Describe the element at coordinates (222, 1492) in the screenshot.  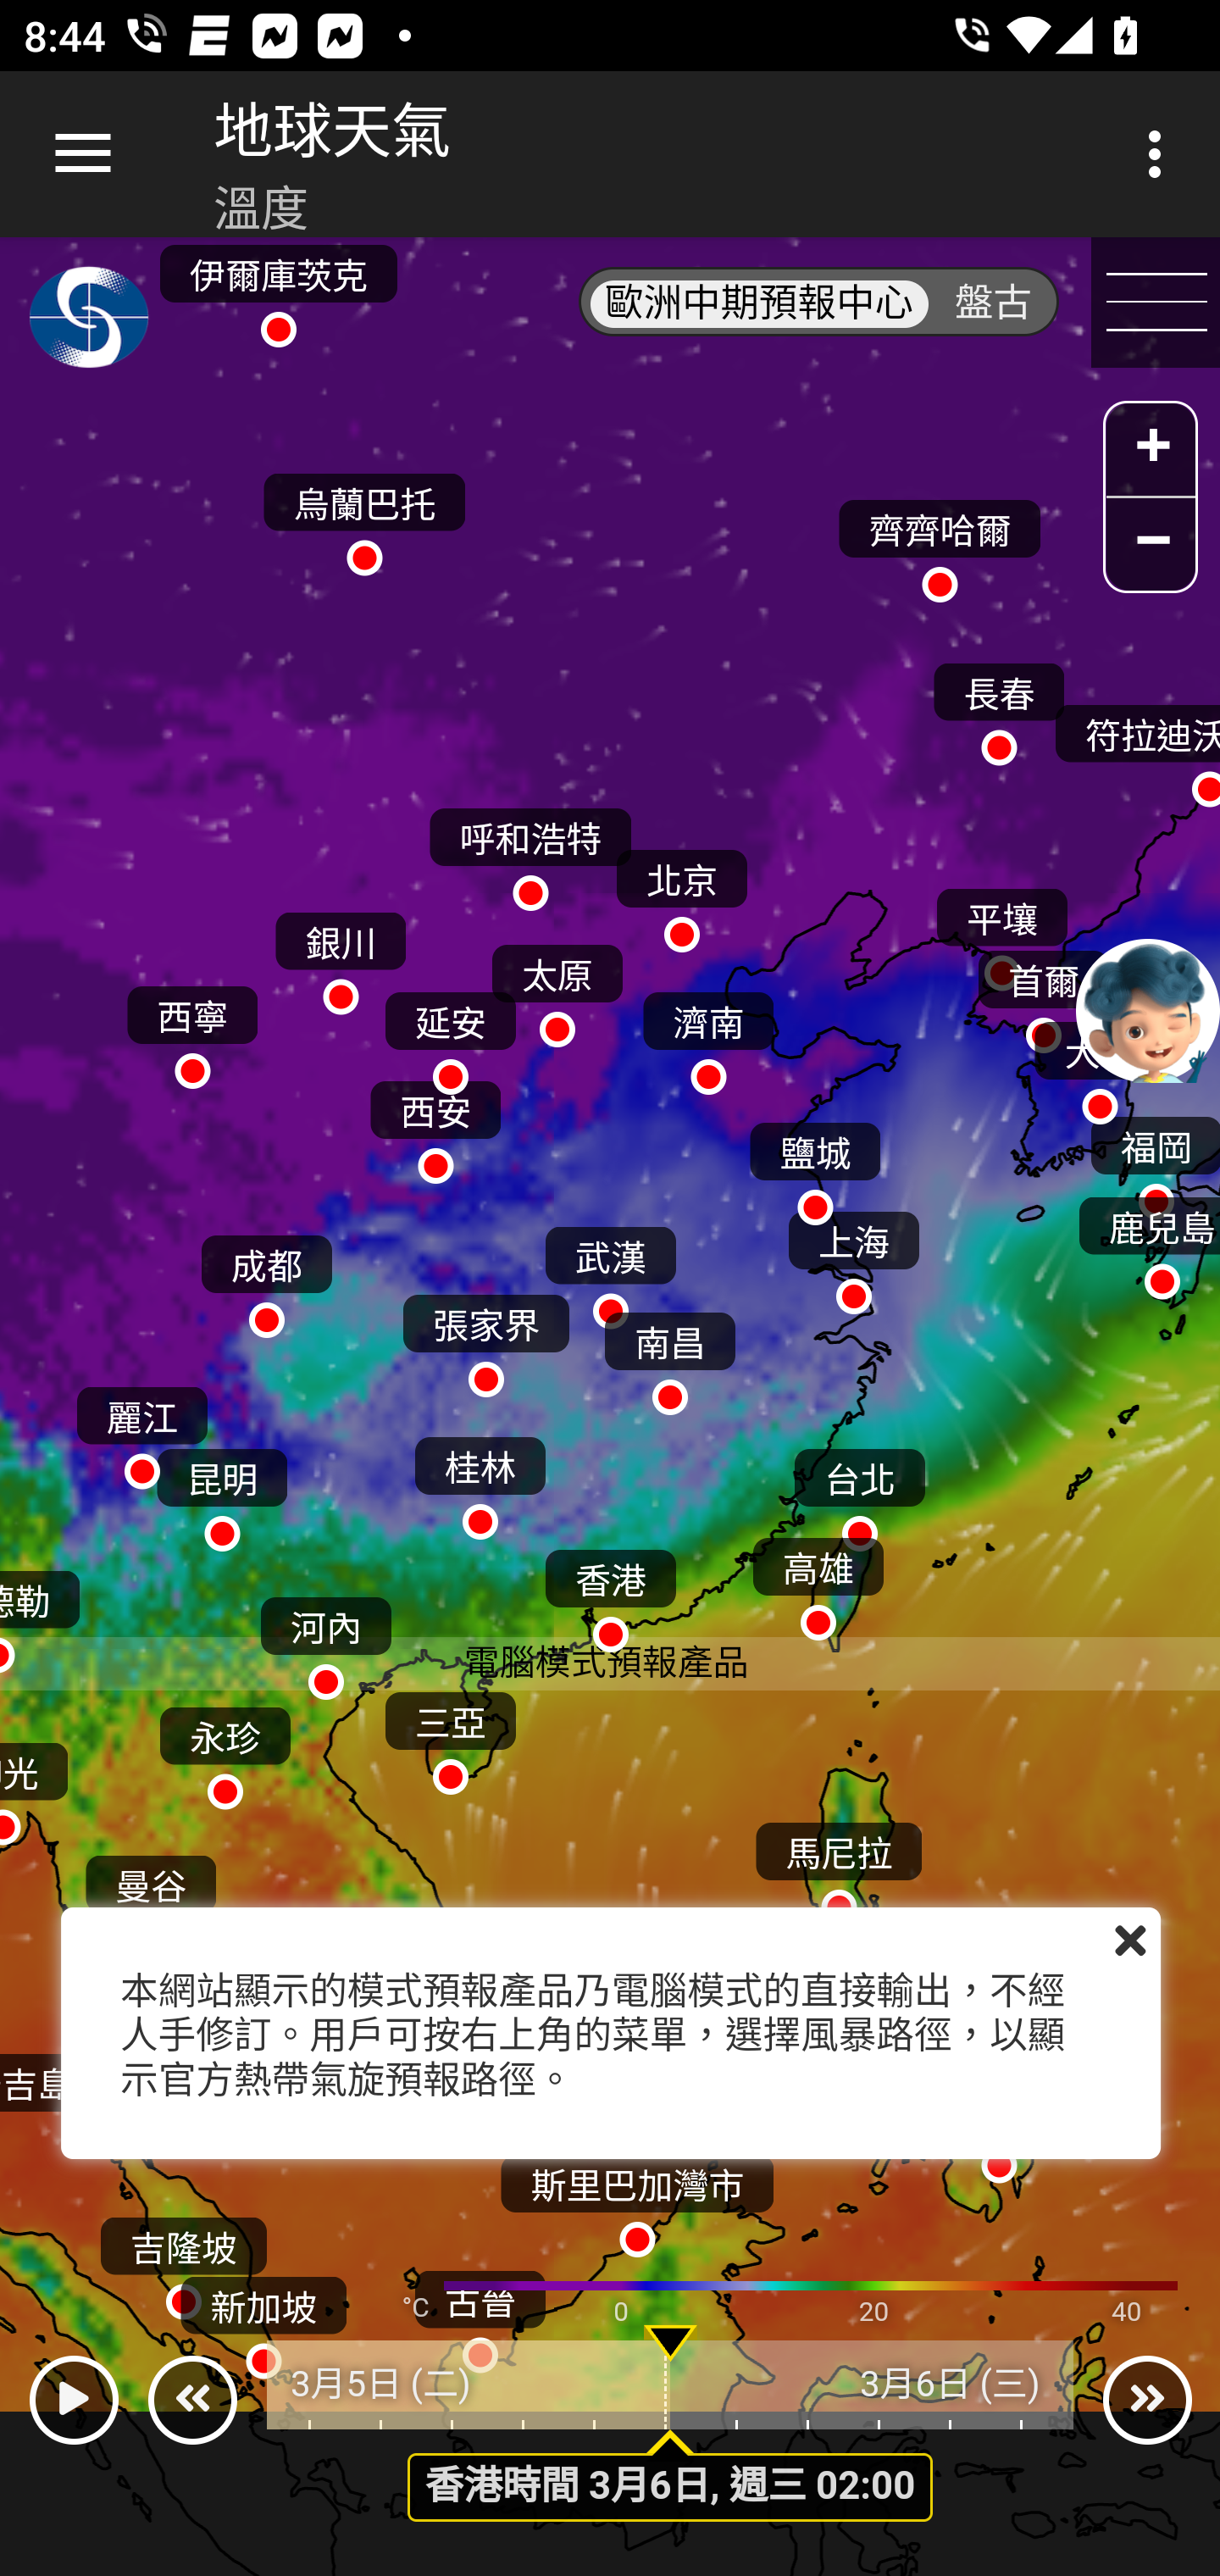
I see `昆明` at that location.